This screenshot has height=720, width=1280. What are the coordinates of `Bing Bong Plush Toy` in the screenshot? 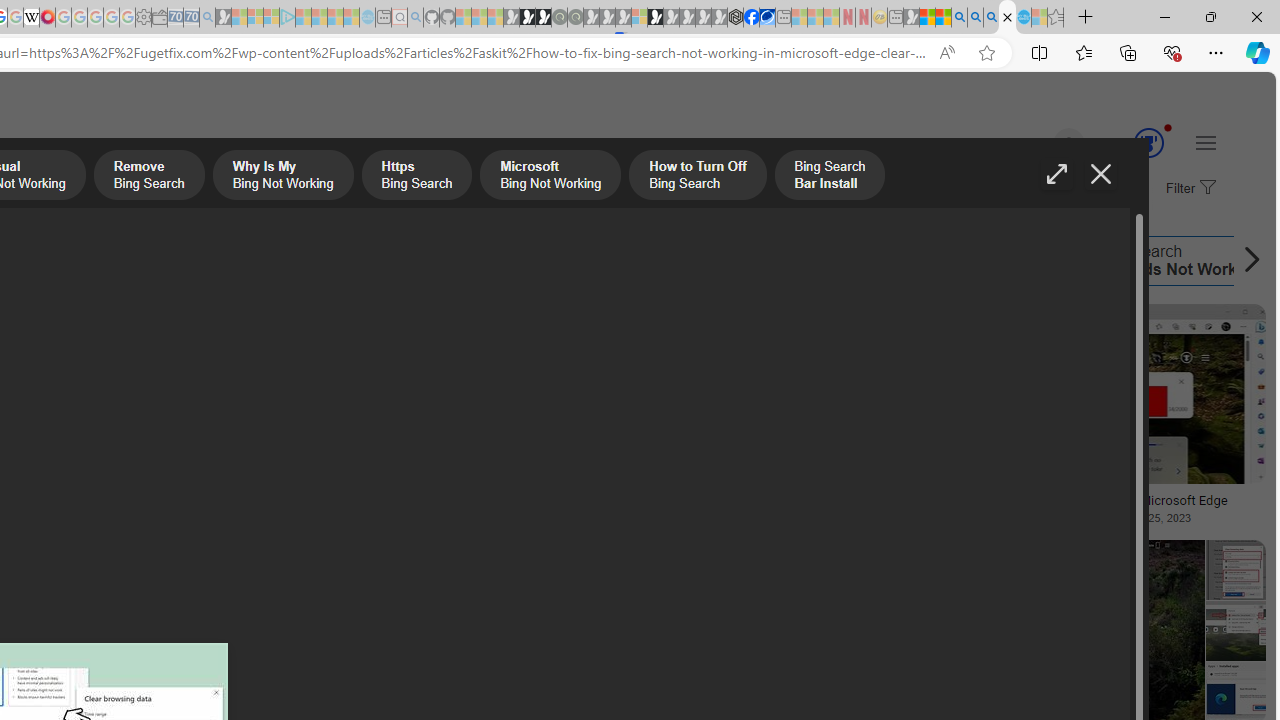 It's located at (143, 434).